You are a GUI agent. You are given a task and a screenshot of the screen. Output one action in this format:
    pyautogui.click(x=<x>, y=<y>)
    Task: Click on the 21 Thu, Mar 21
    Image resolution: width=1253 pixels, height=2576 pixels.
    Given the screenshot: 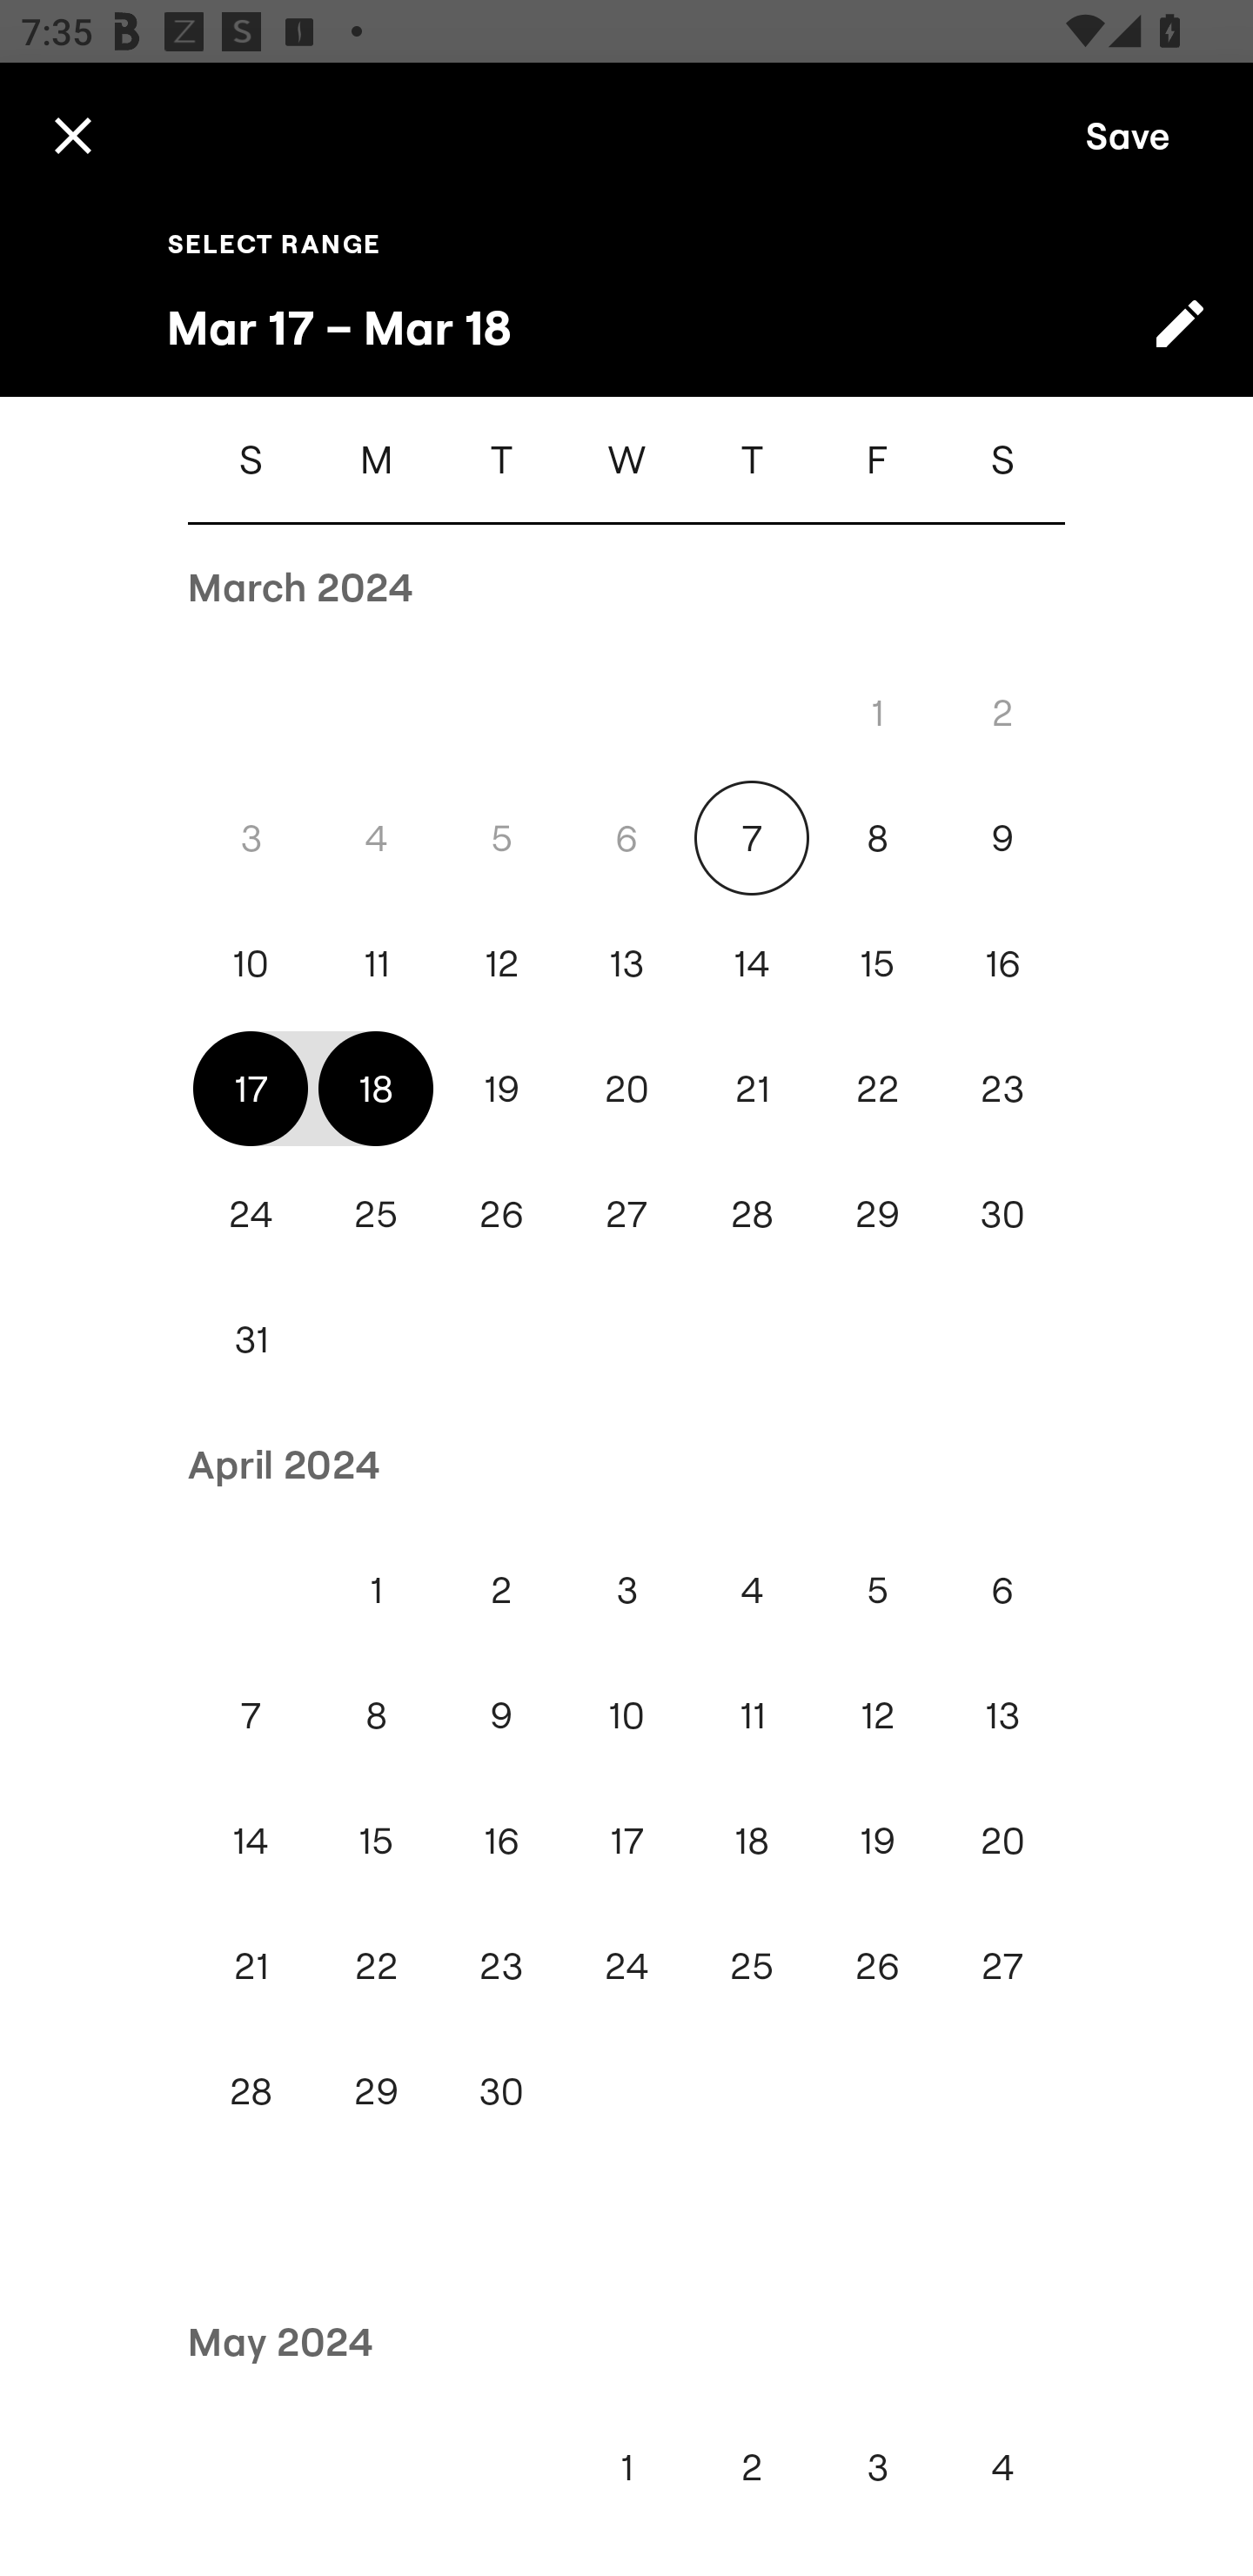 What is the action you would take?
    pyautogui.click(x=752, y=1088)
    